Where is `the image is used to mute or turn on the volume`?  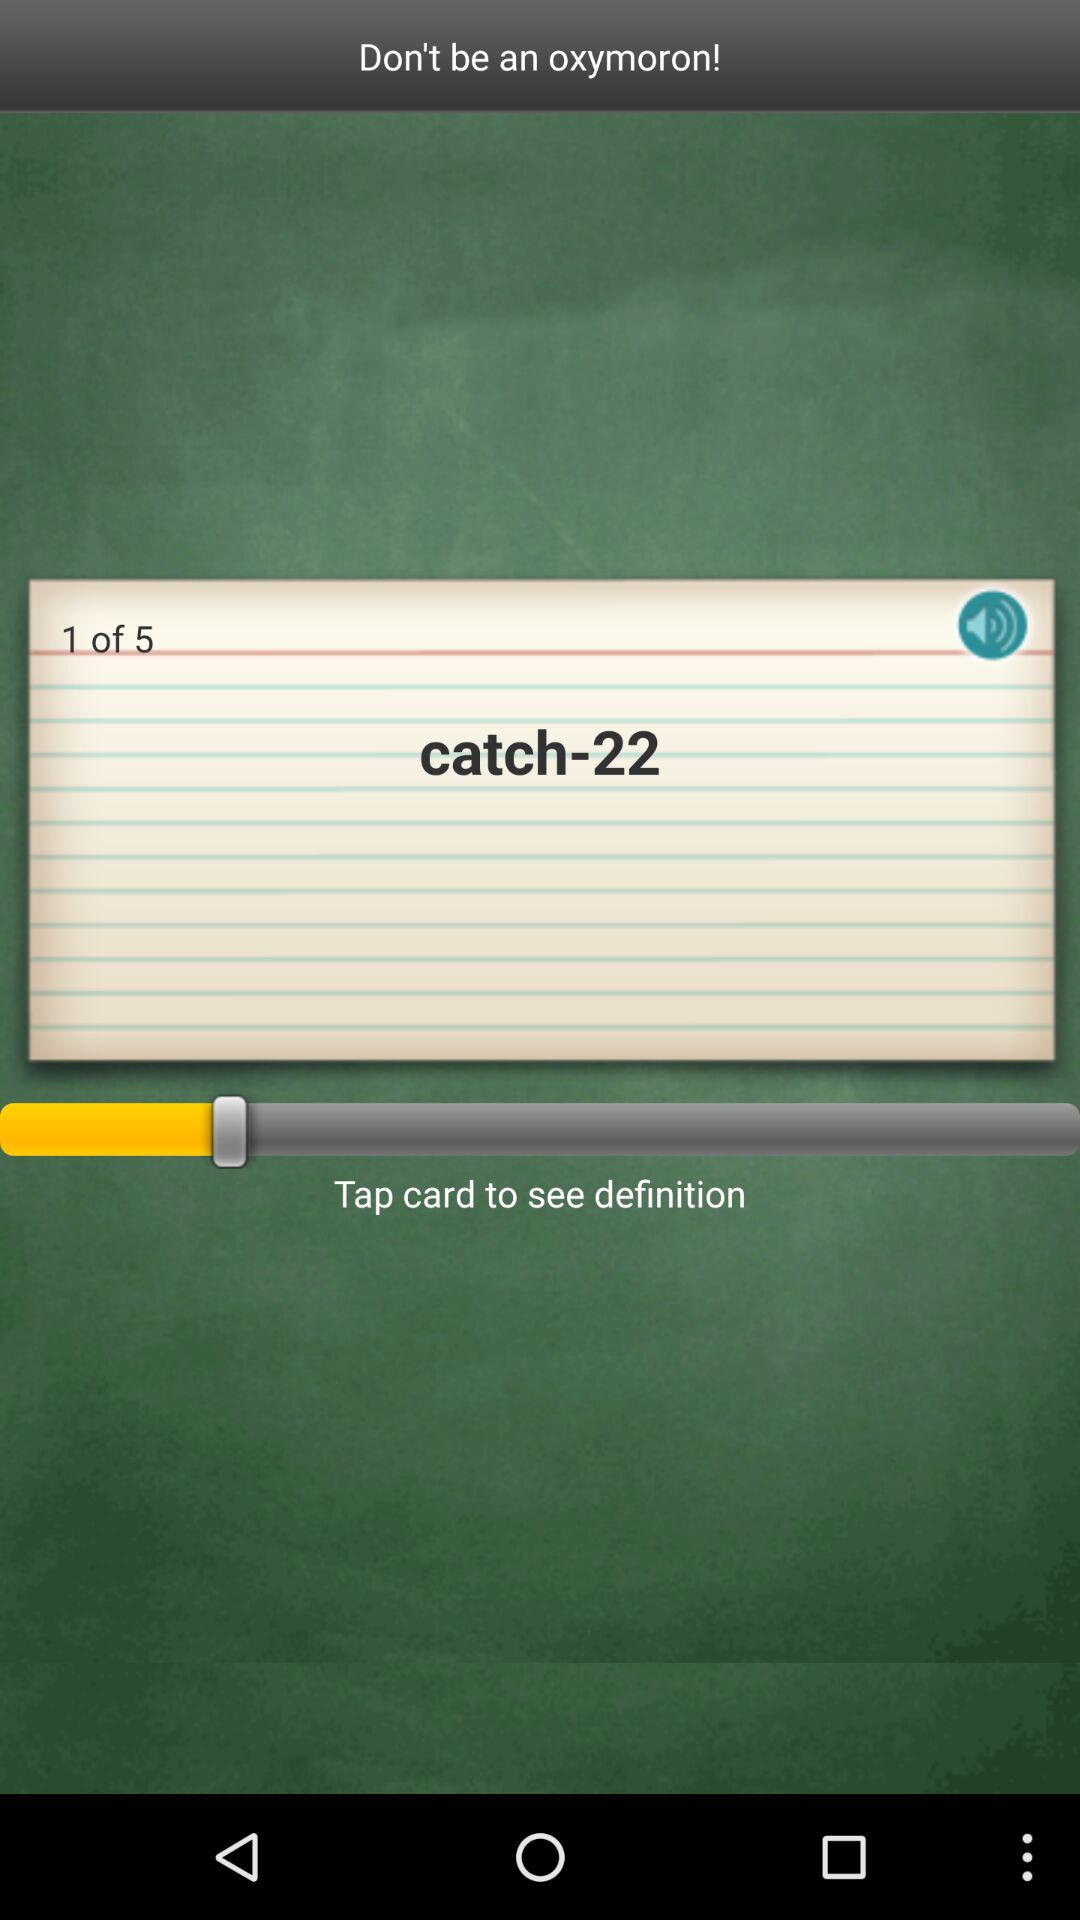
the image is used to mute or turn on the volume is located at coordinates (993, 642).